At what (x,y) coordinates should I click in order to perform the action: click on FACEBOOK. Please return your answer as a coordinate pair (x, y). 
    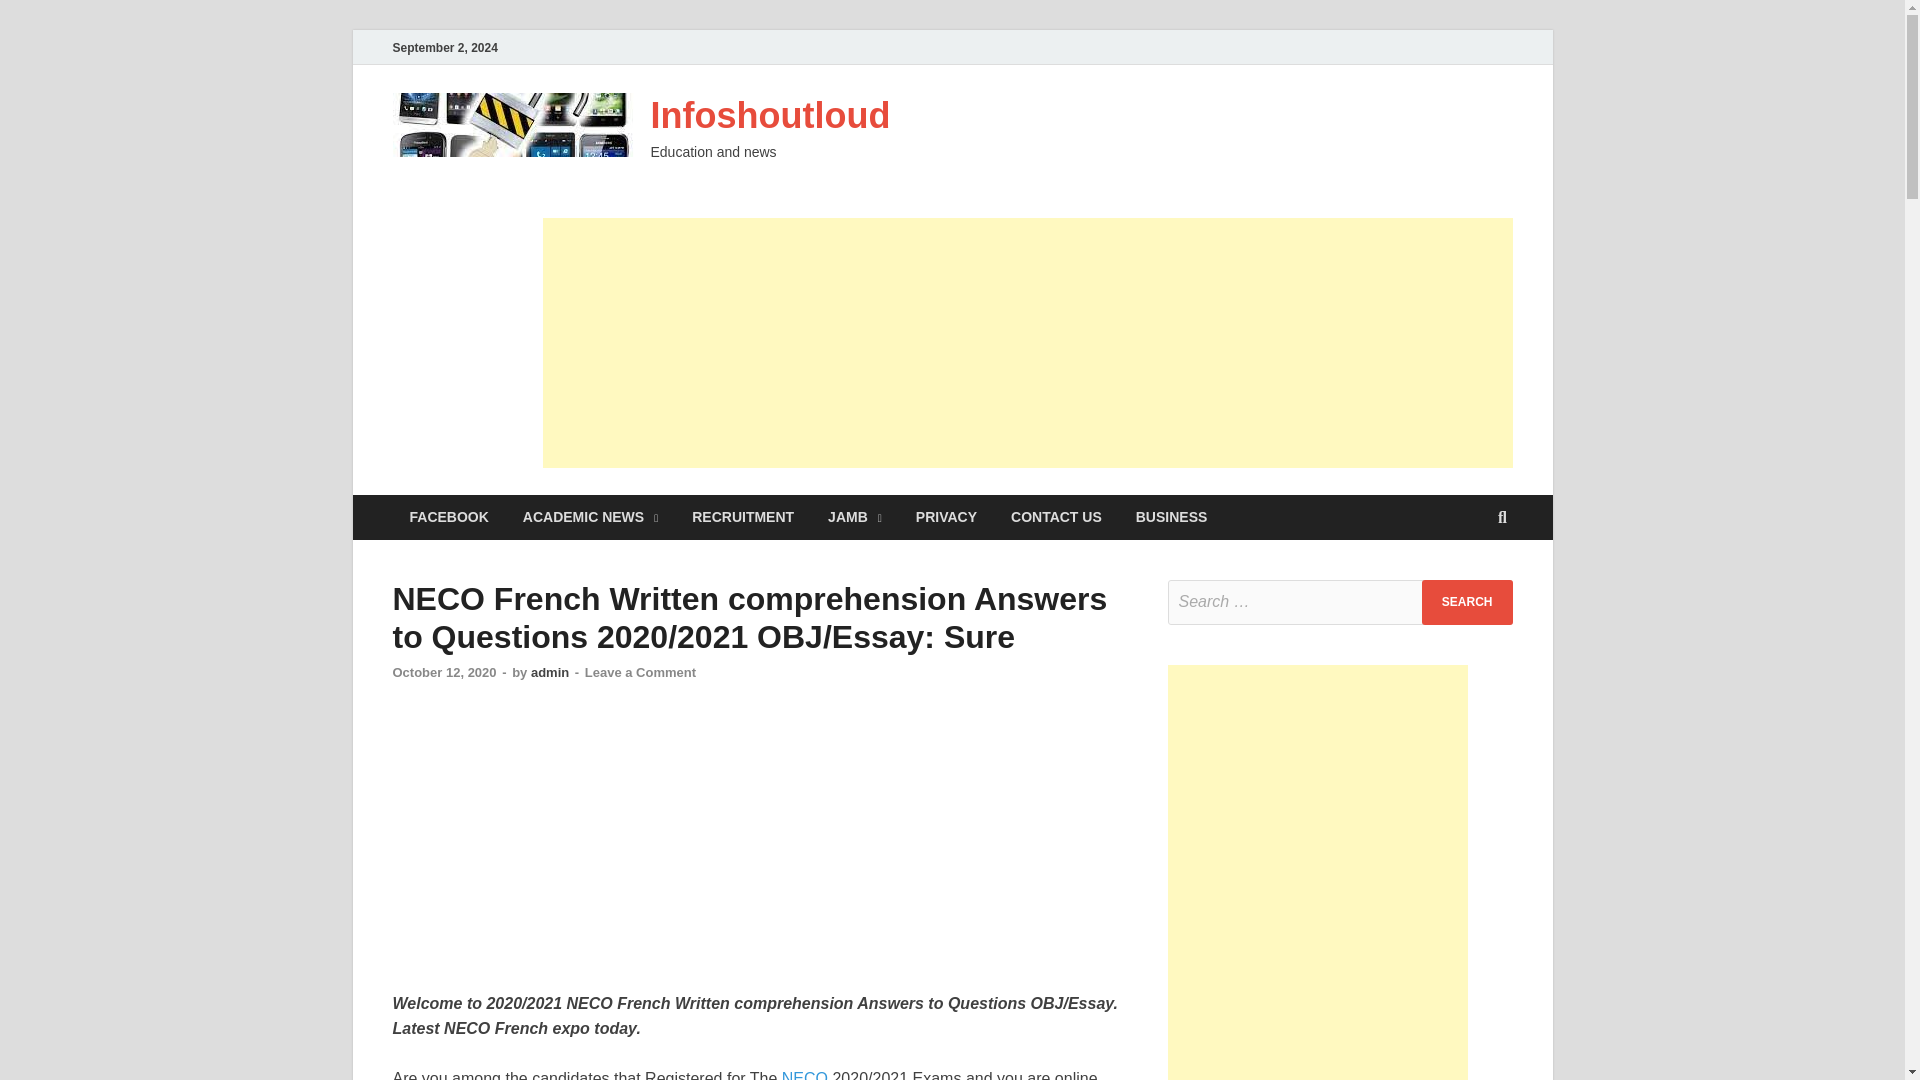
    Looking at the image, I should click on (448, 517).